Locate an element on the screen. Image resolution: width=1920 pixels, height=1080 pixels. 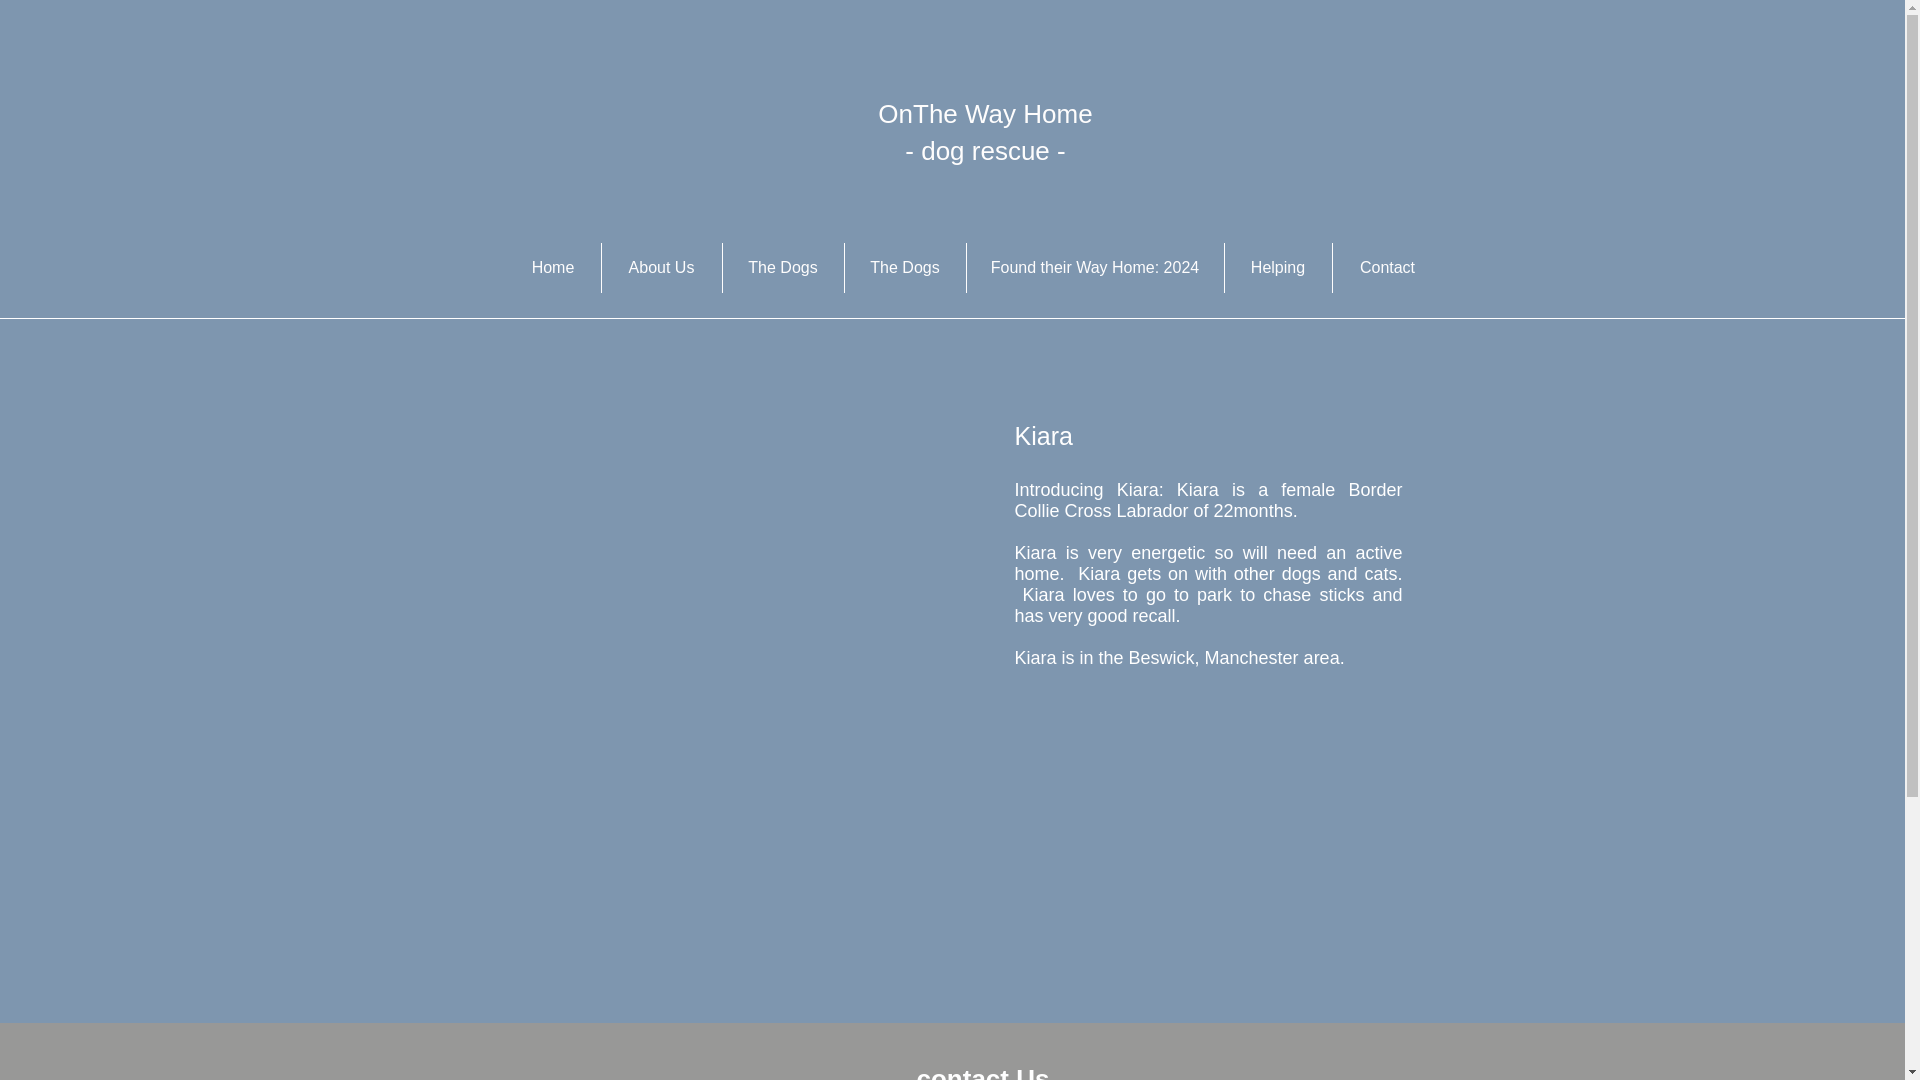
OnThe Way Home is located at coordinates (984, 114).